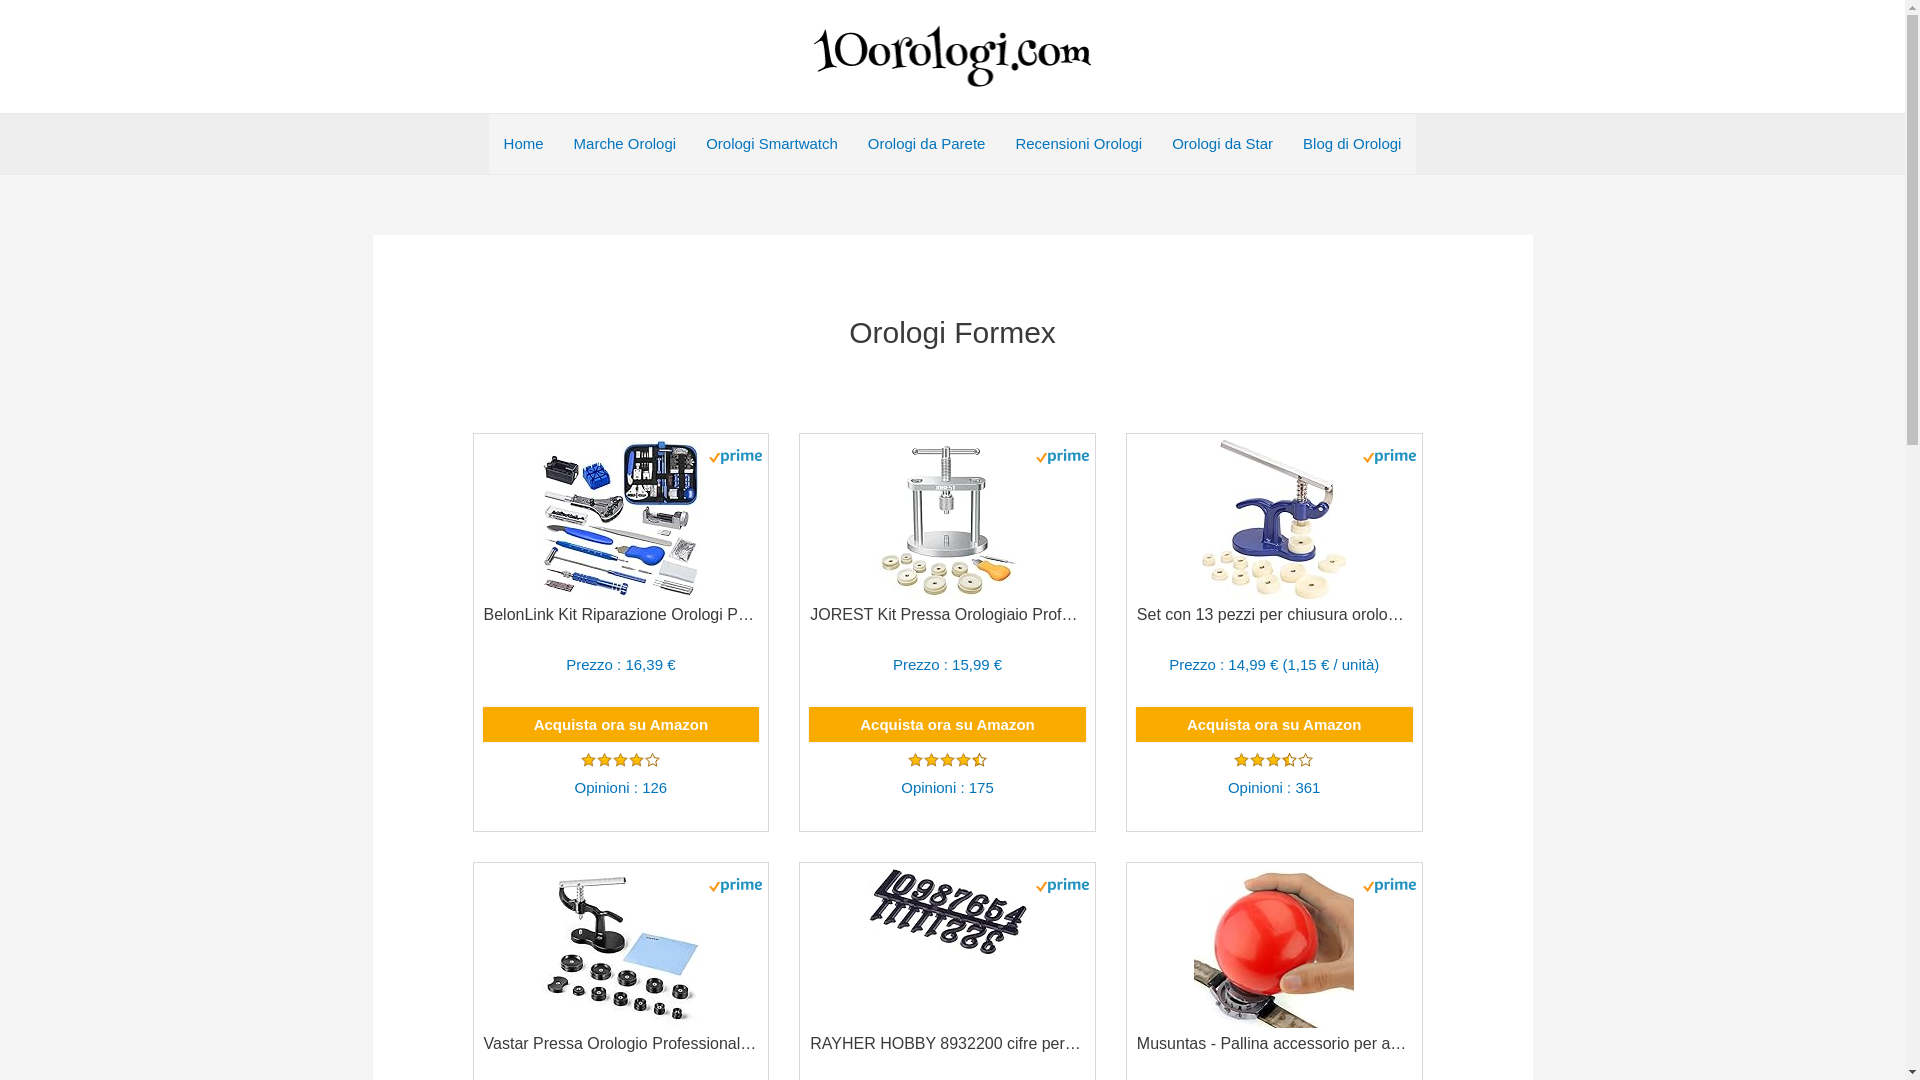  I want to click on Acquista ora su Amazon, so click(948, 724).